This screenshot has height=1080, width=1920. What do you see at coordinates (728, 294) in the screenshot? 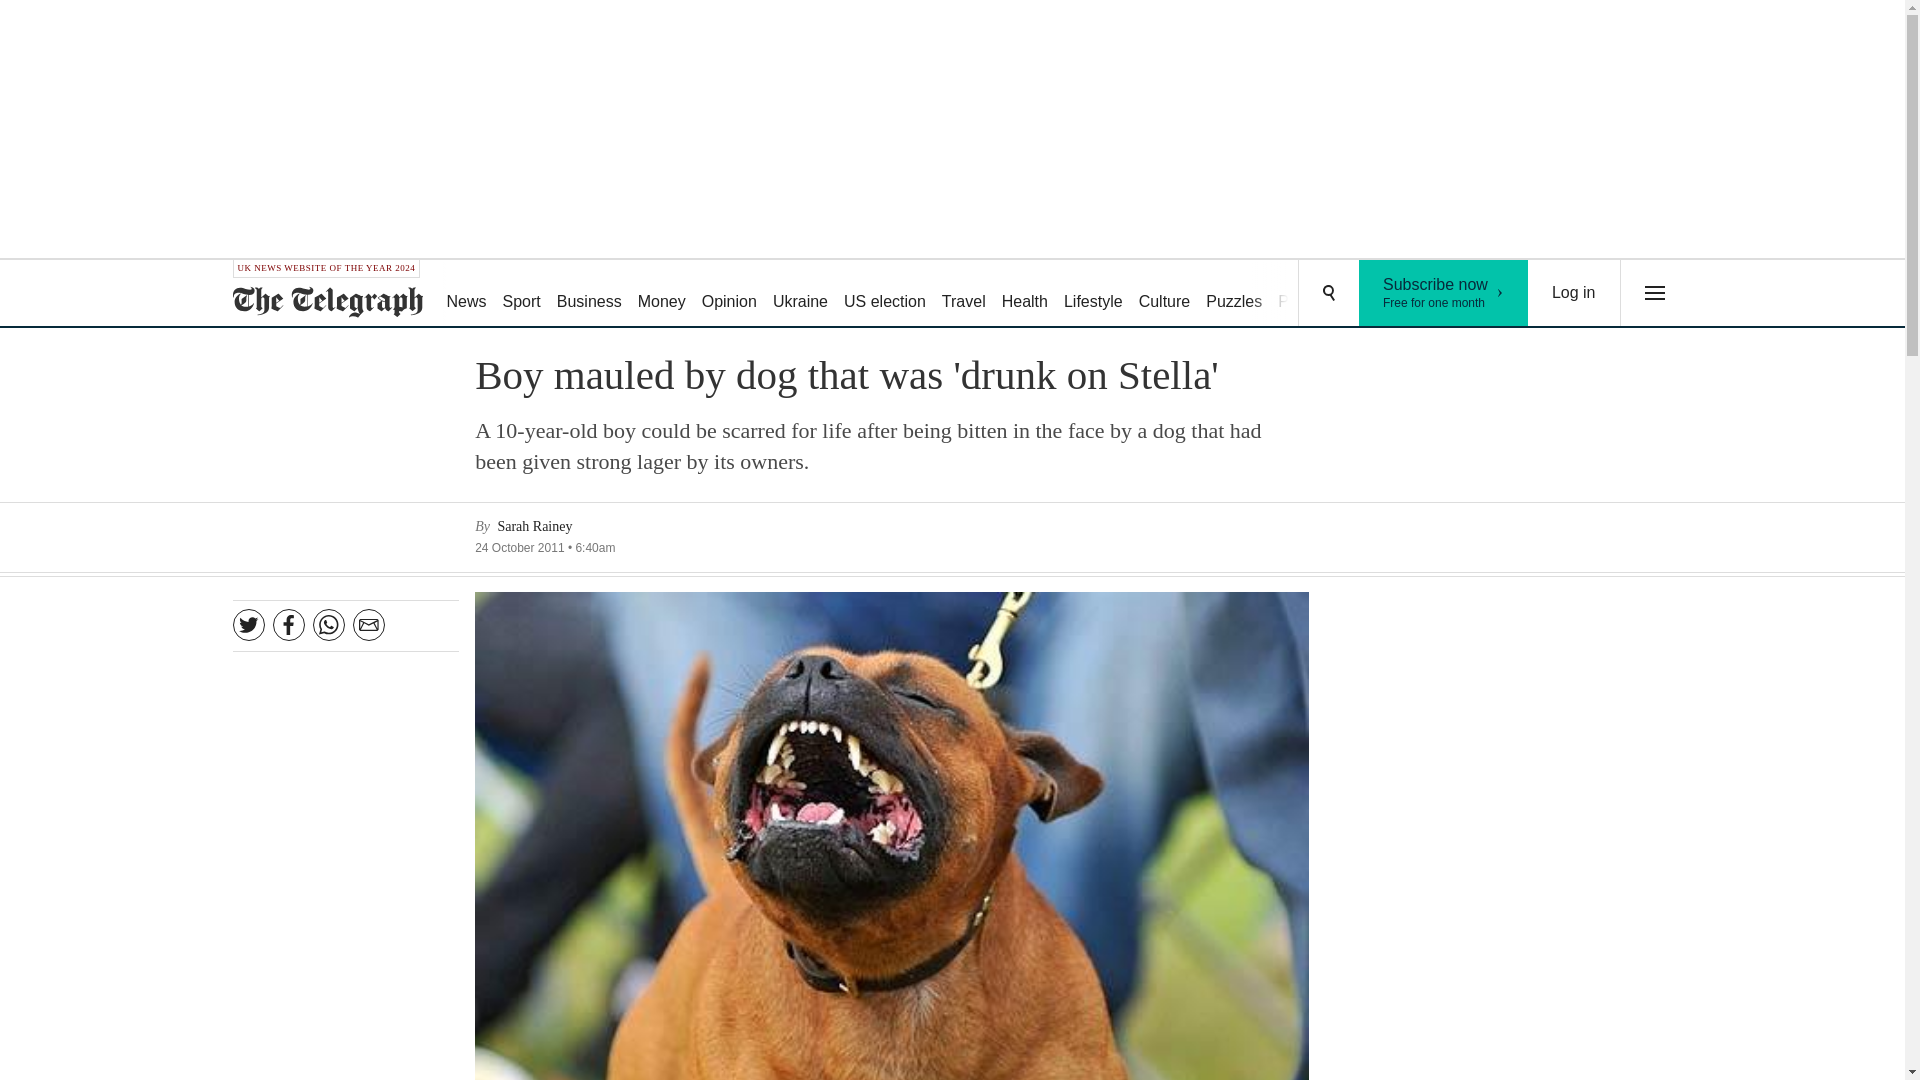
I see `Culture` at bounding box center [728, 294].